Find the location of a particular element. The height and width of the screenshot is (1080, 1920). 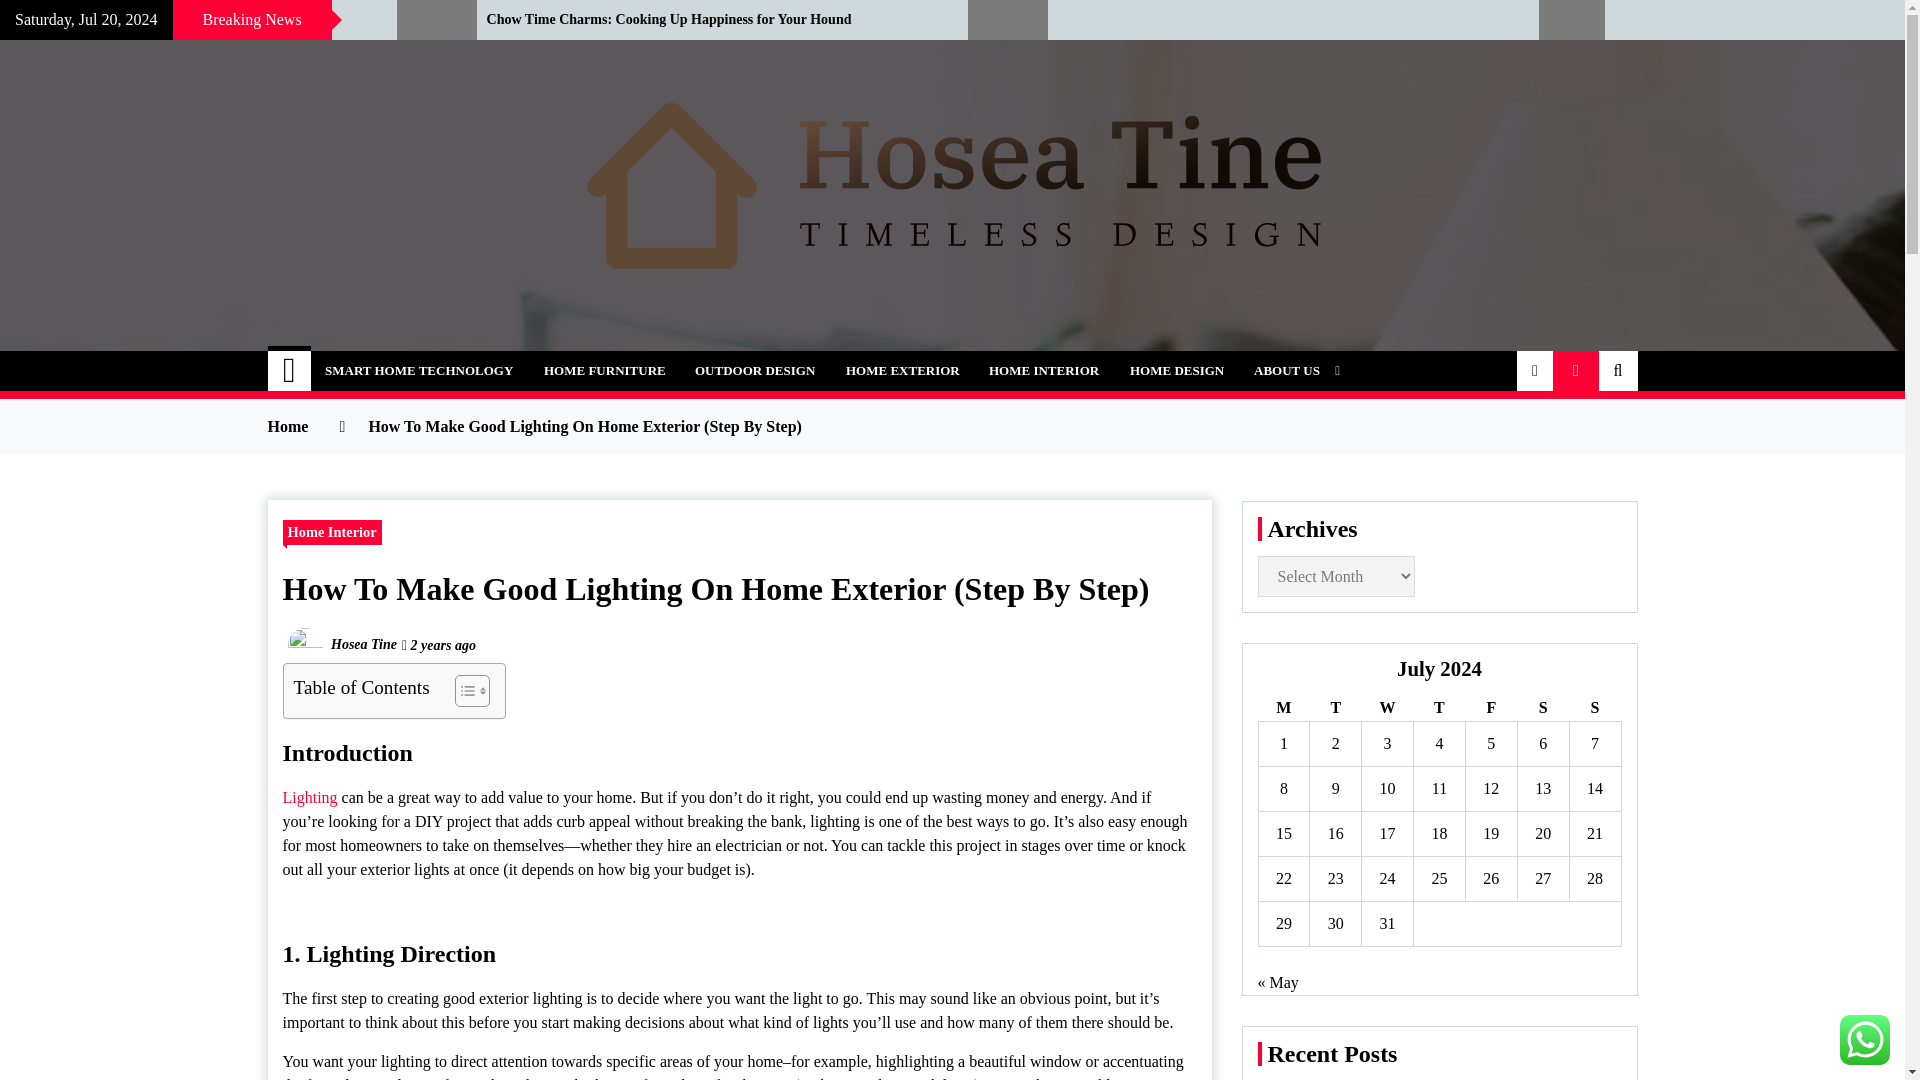

Friday is located at coordinates (1490, 708).